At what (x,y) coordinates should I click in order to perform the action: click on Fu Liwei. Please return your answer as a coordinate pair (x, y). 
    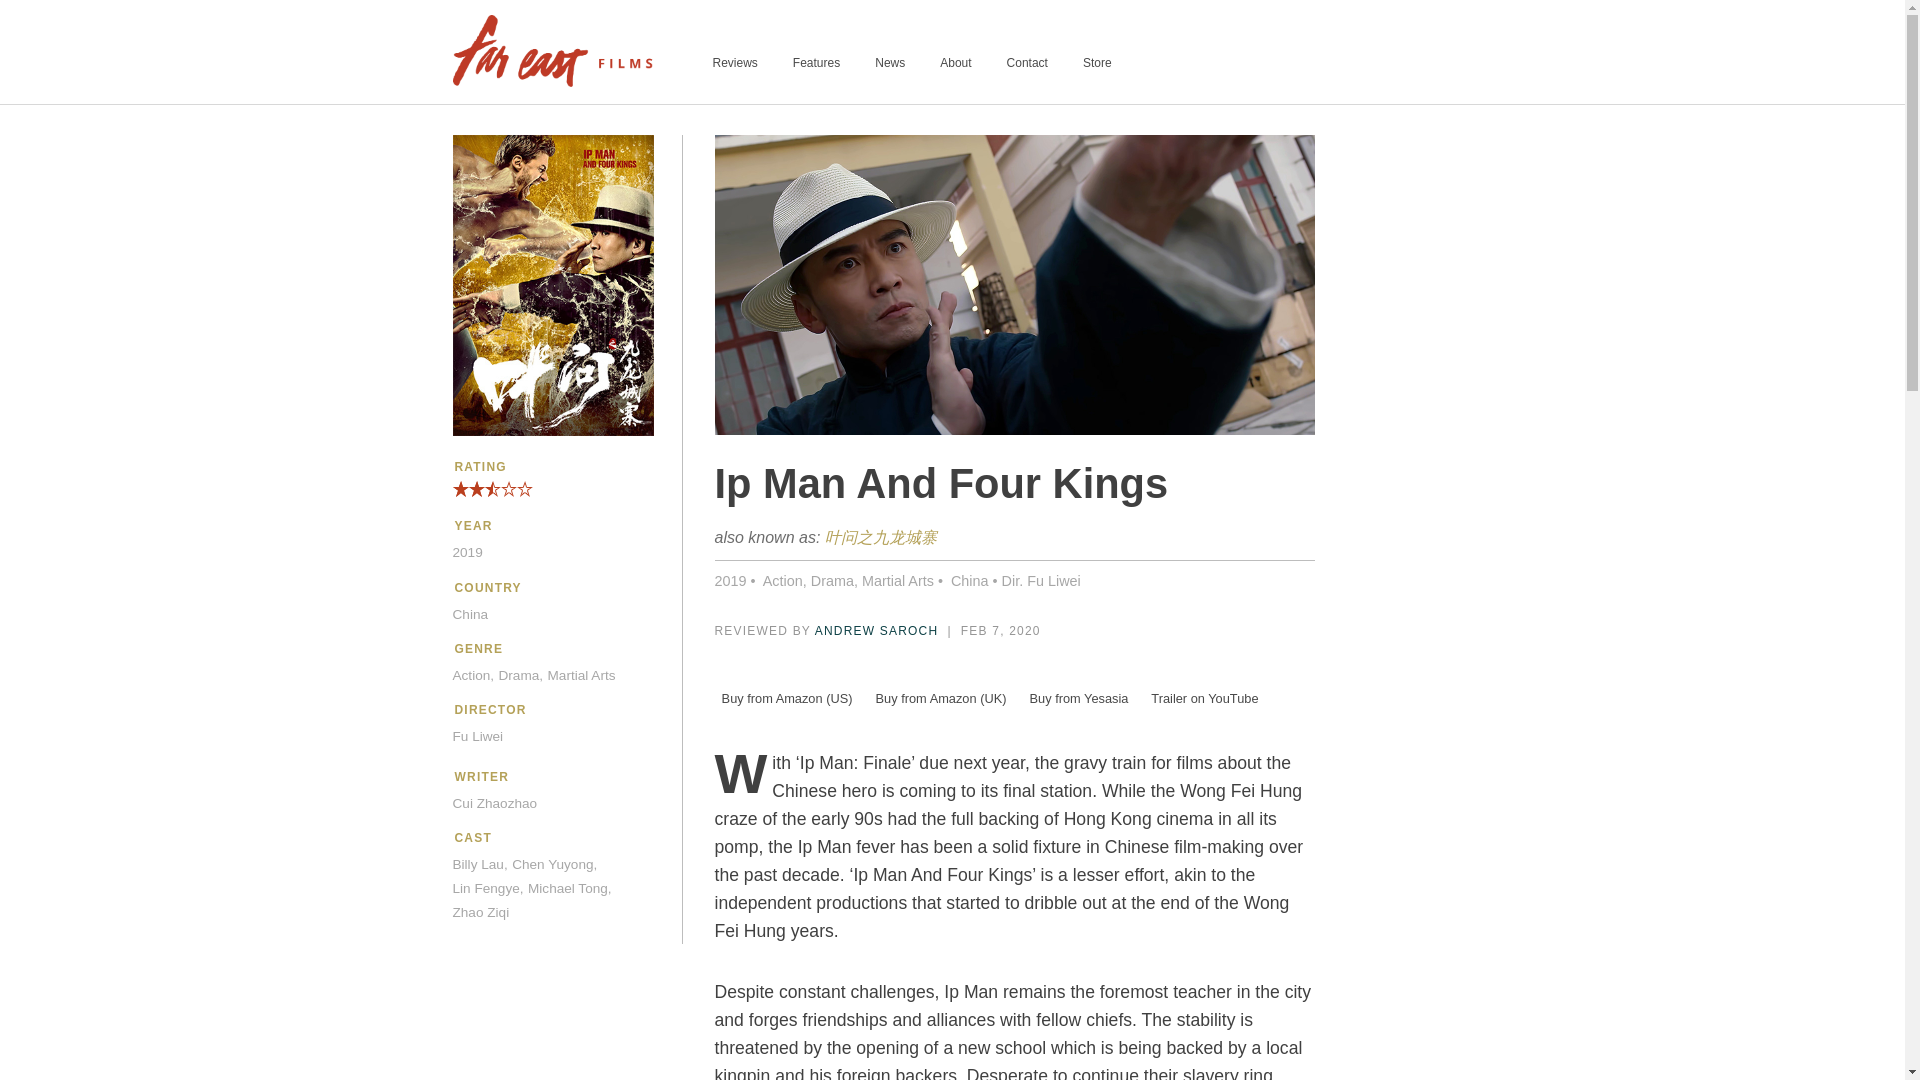
    Looking at the image, I should click on (1054, 580).